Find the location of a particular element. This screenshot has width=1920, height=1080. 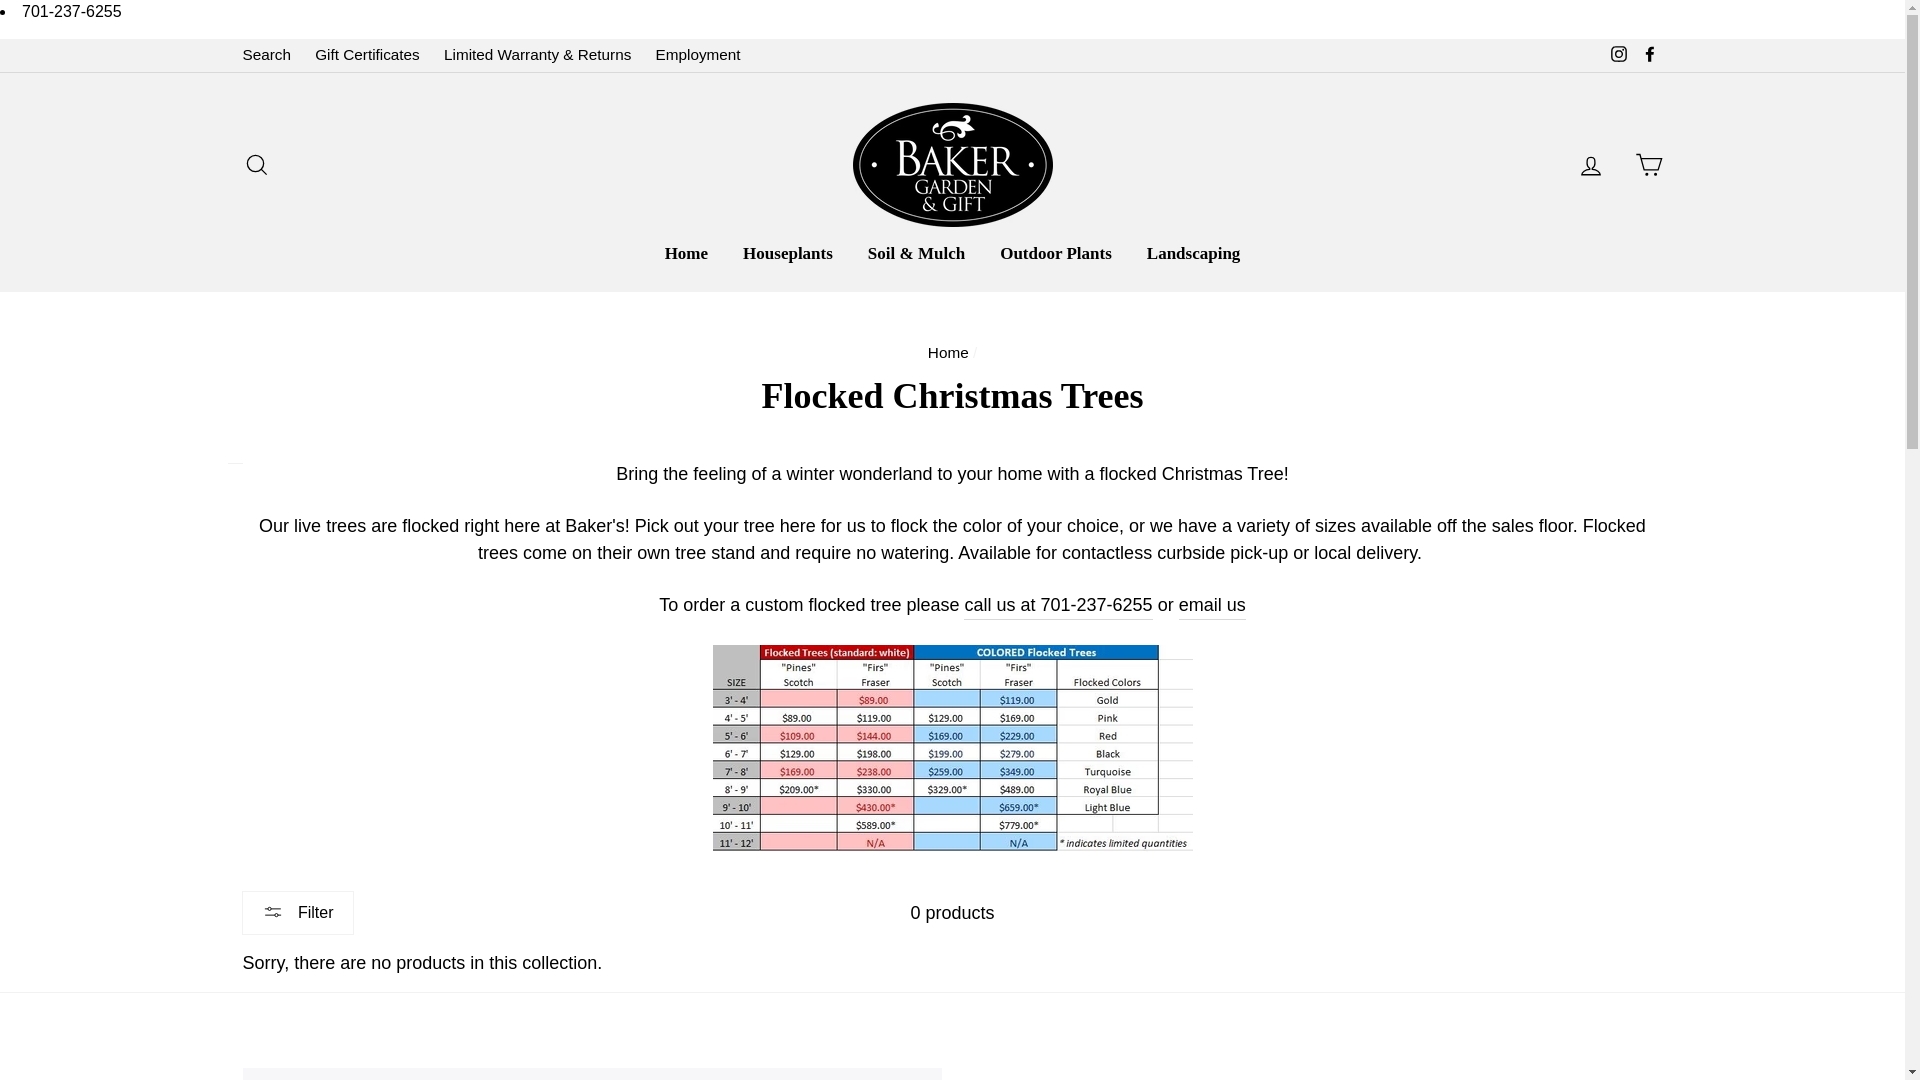

Back to the frontpage is located at coordinates (948, 352).